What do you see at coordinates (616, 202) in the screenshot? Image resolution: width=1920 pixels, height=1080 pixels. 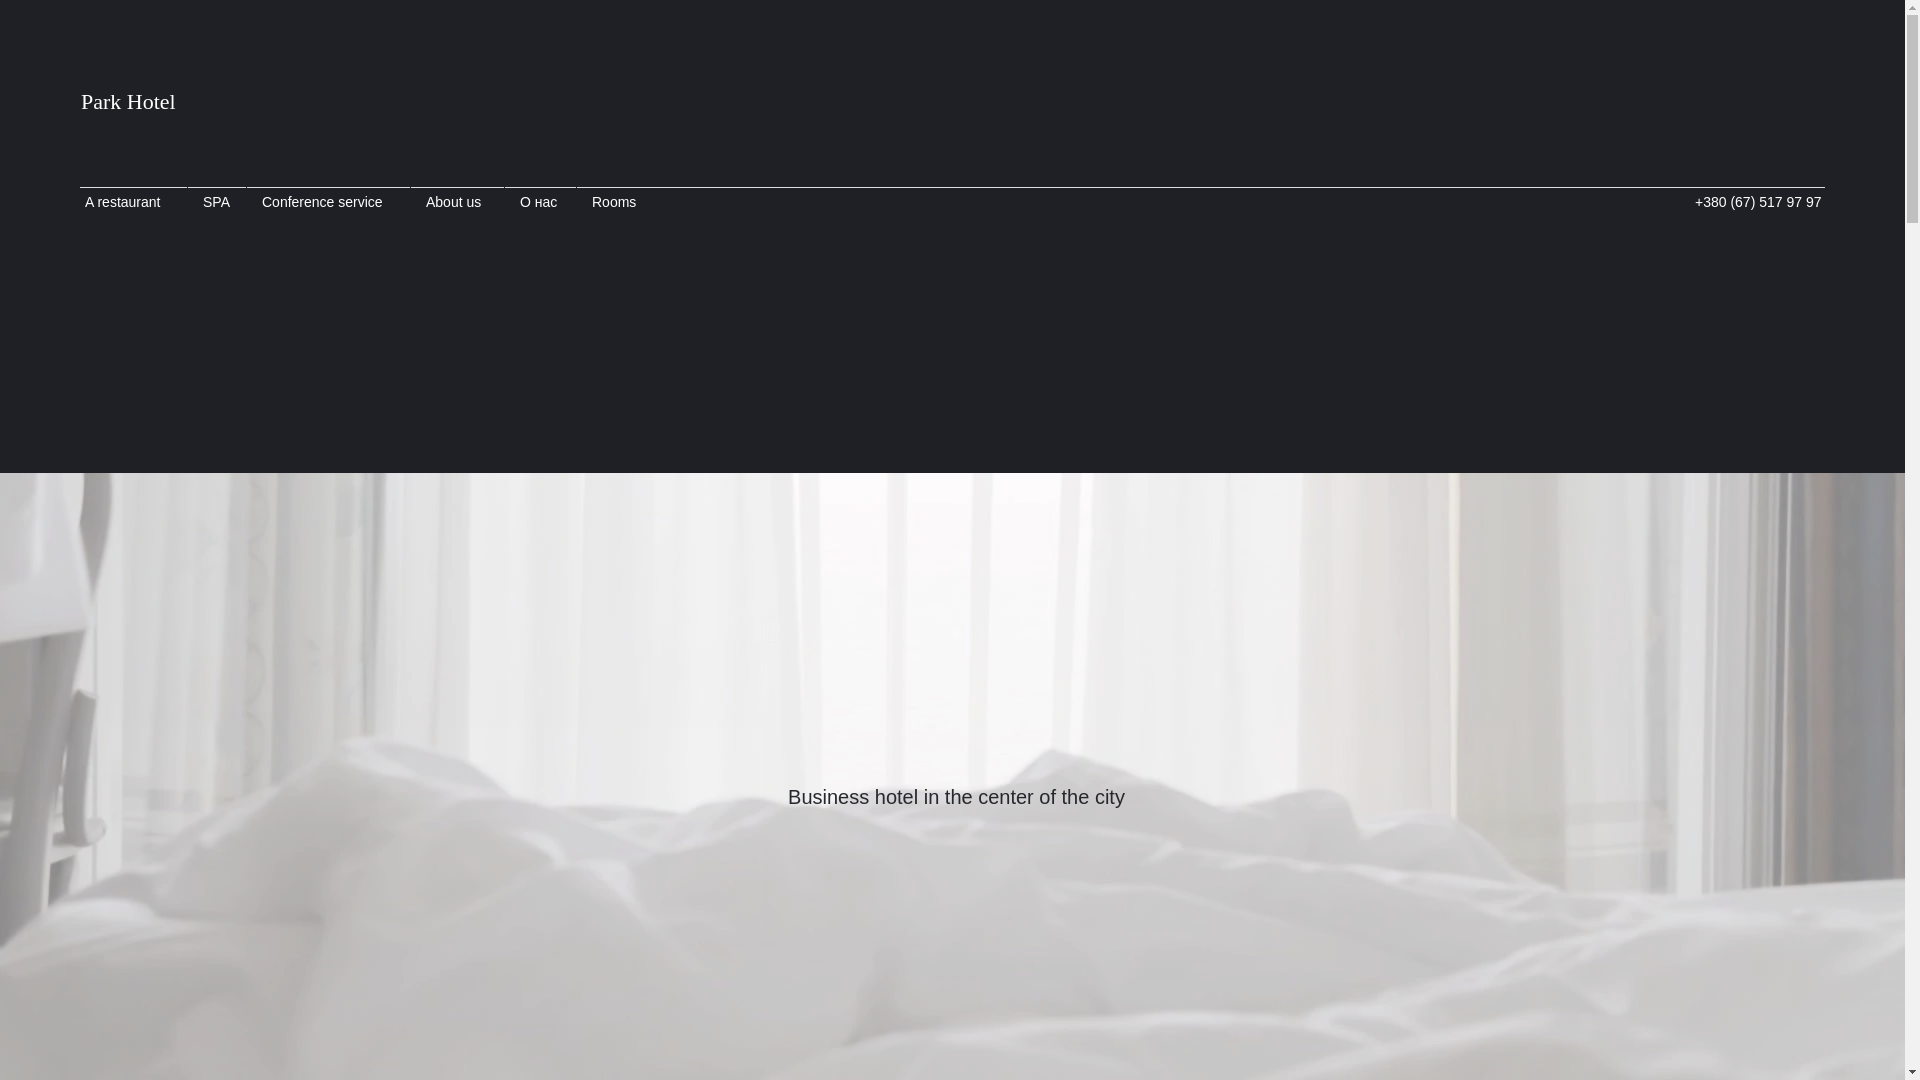 I see `Rooms` at bounding box center [616, 202].